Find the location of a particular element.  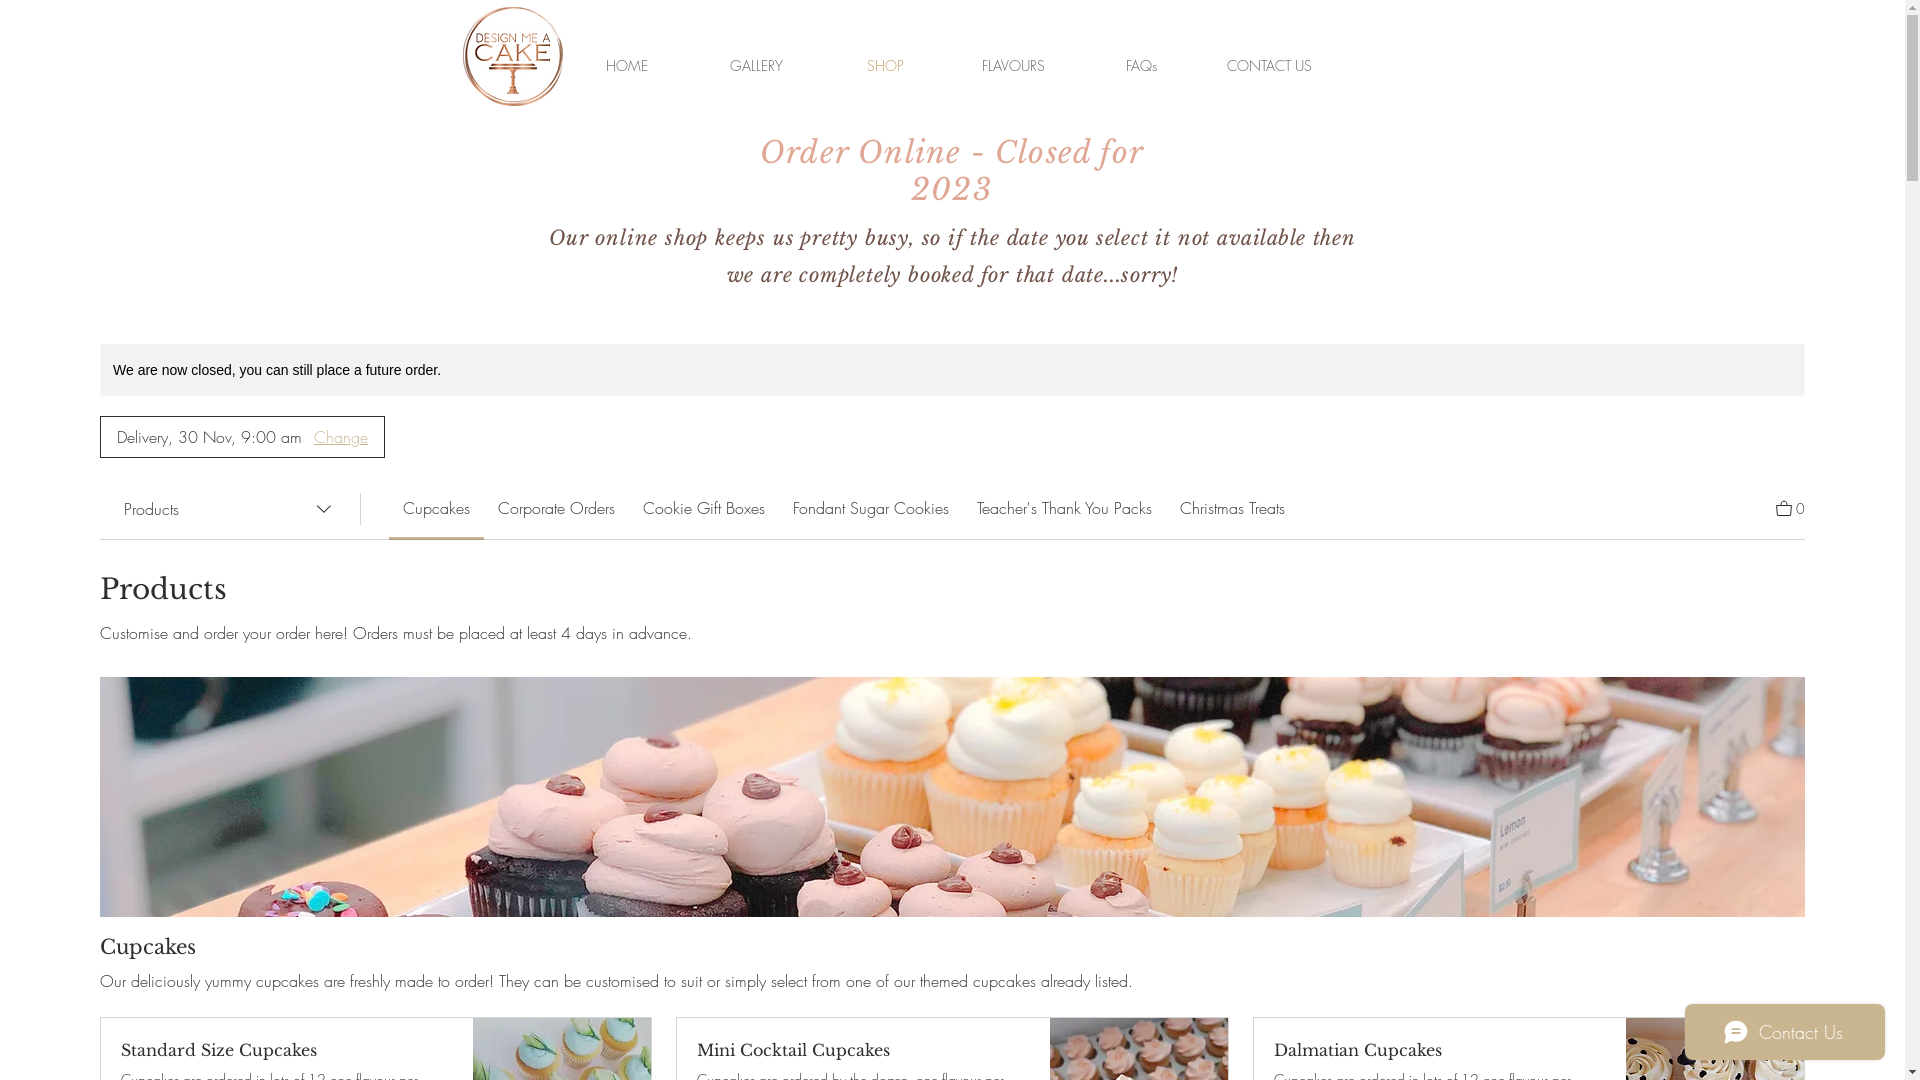

Dalmatian Cupcakes is located at coordinates (1440, 1050).